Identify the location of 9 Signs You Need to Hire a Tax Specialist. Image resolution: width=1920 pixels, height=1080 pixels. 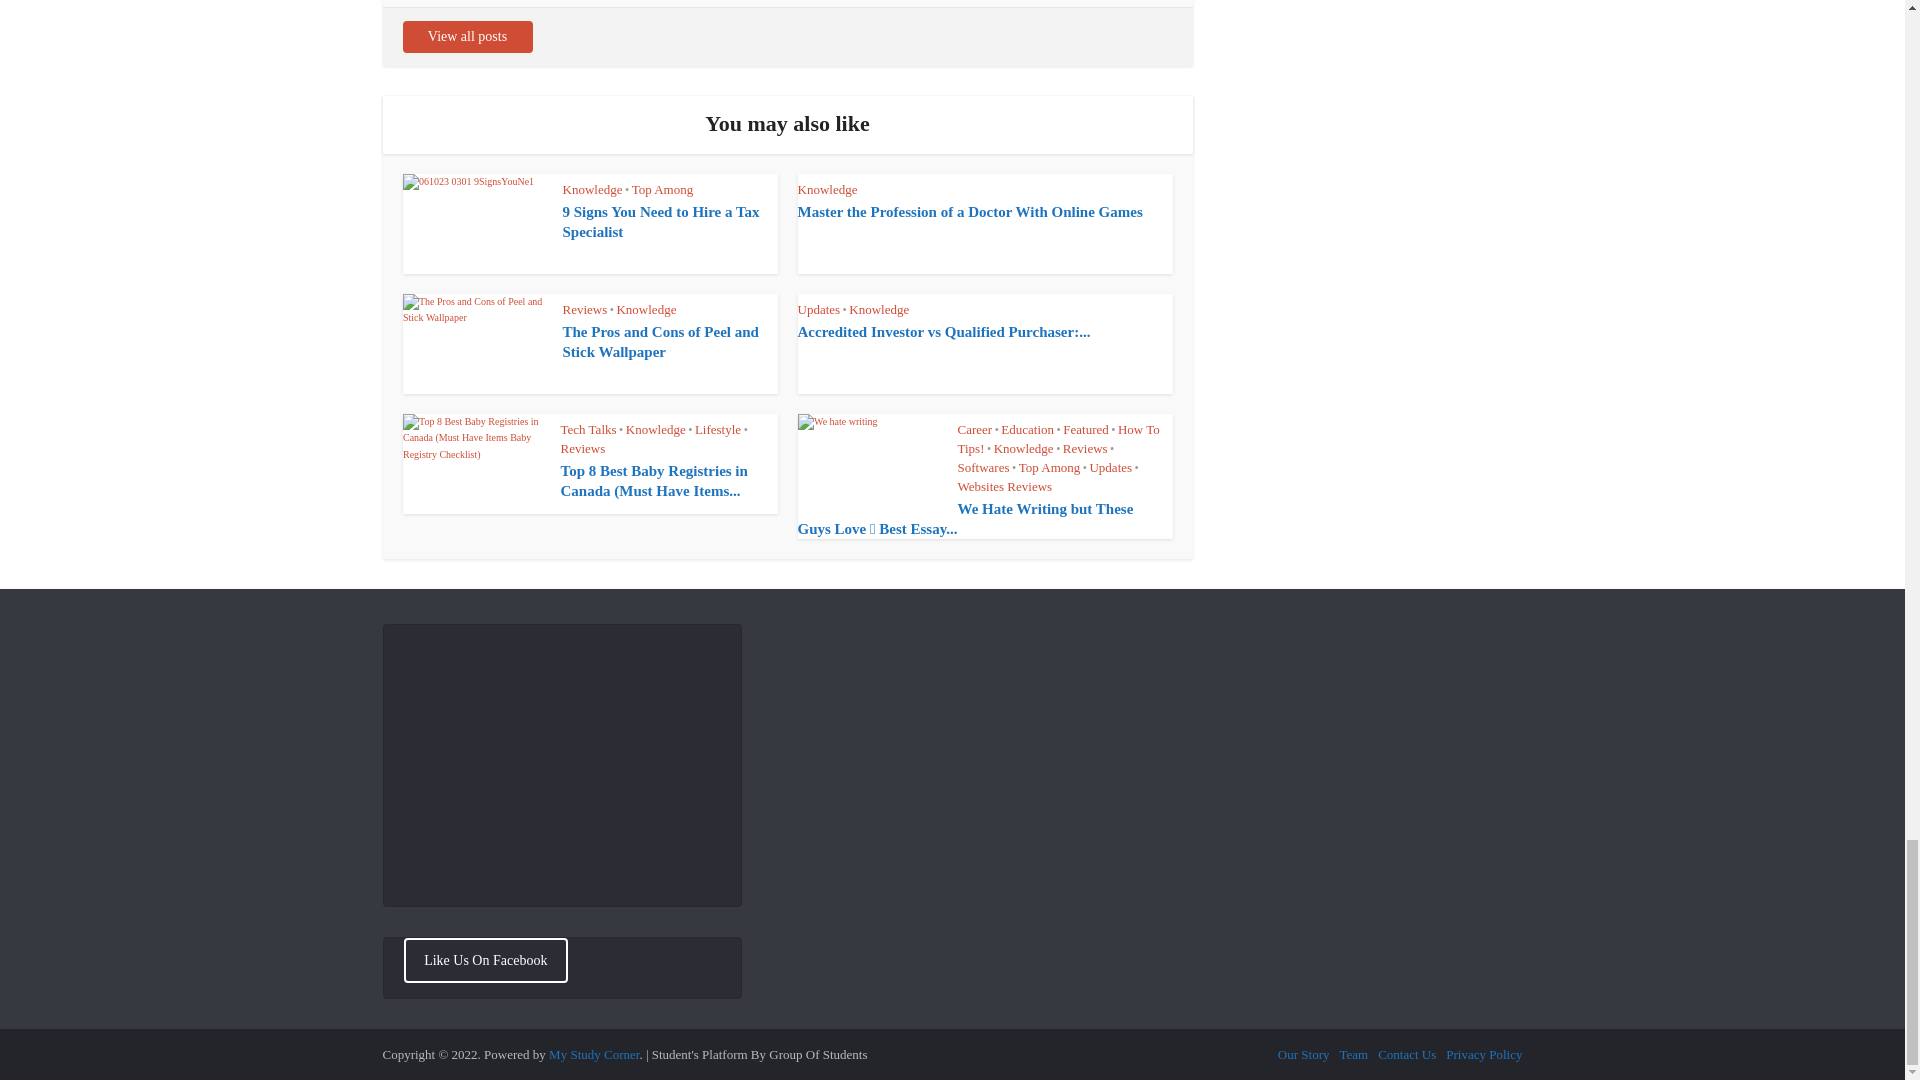
(660, 222).